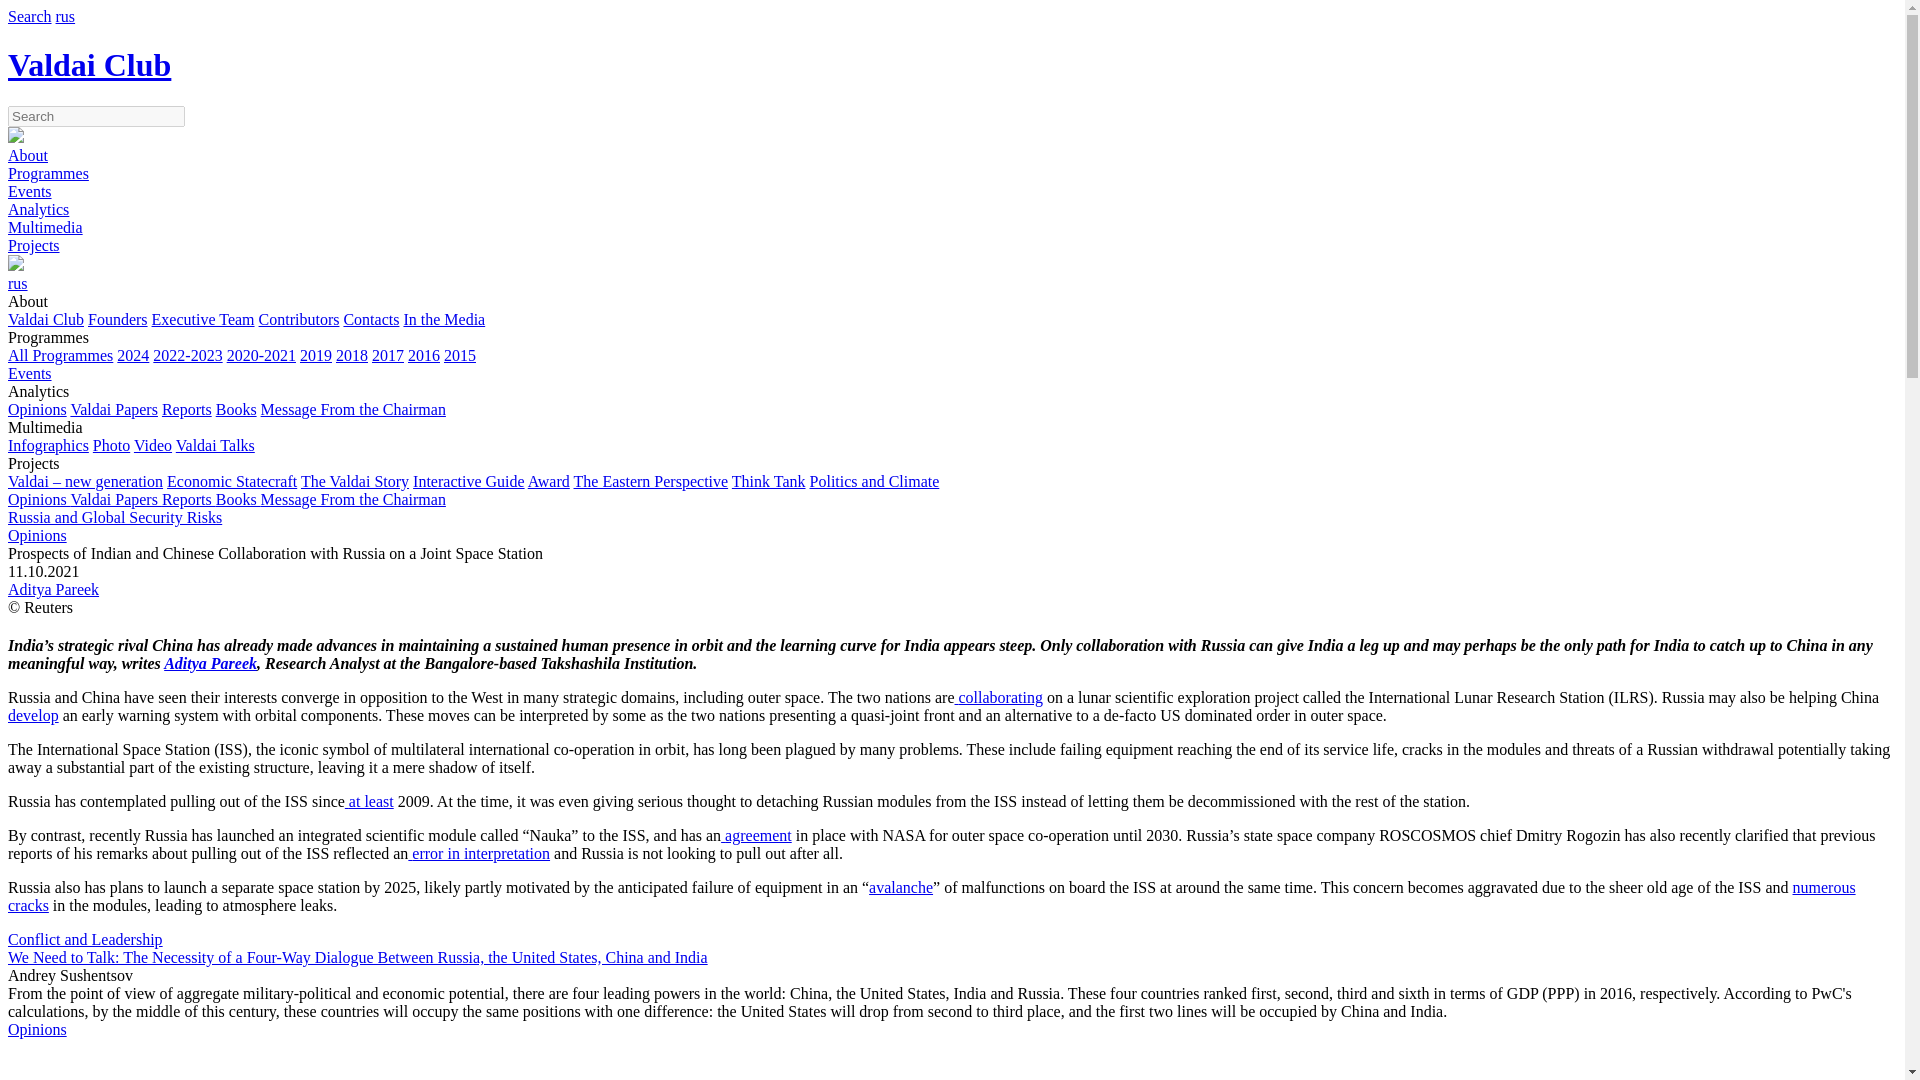  I want to click on Valdai Club, so click(46, 320).